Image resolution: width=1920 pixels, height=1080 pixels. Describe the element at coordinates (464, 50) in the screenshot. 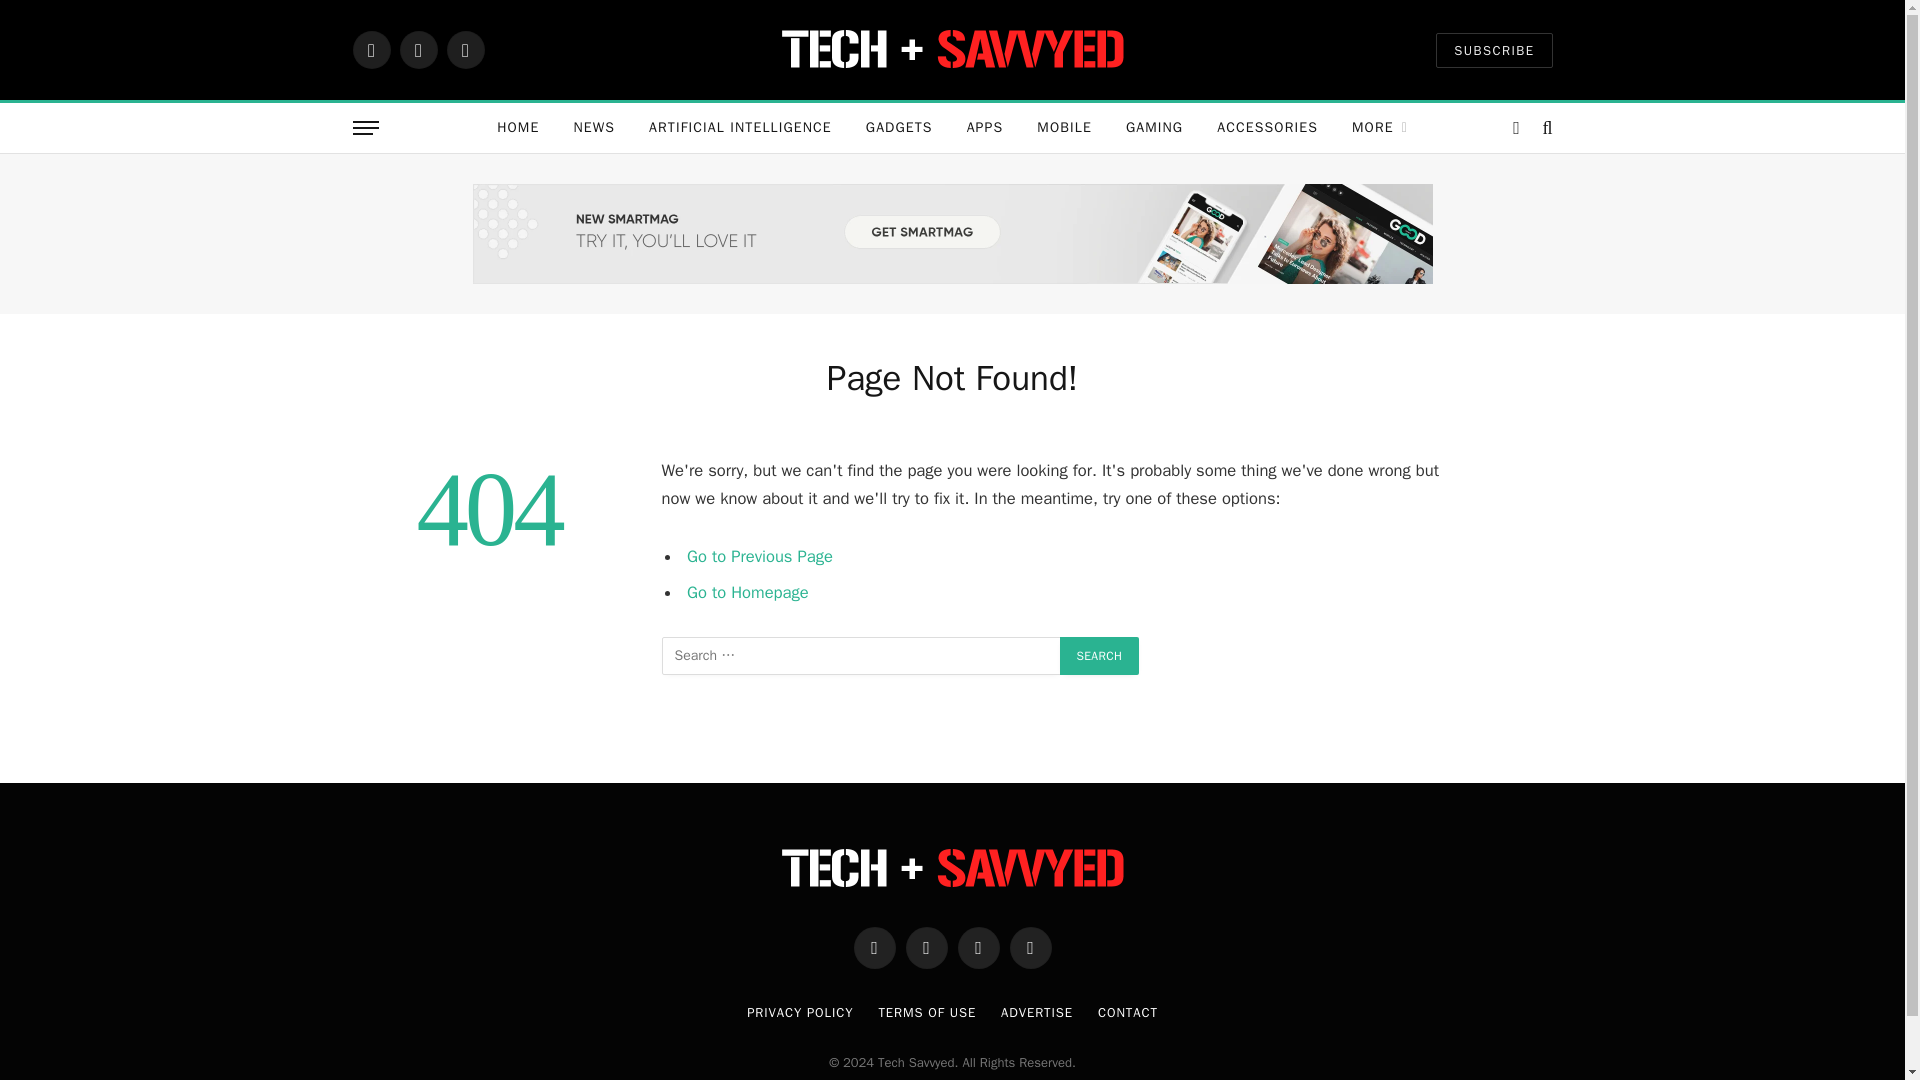

I see `Instagram` at that location.